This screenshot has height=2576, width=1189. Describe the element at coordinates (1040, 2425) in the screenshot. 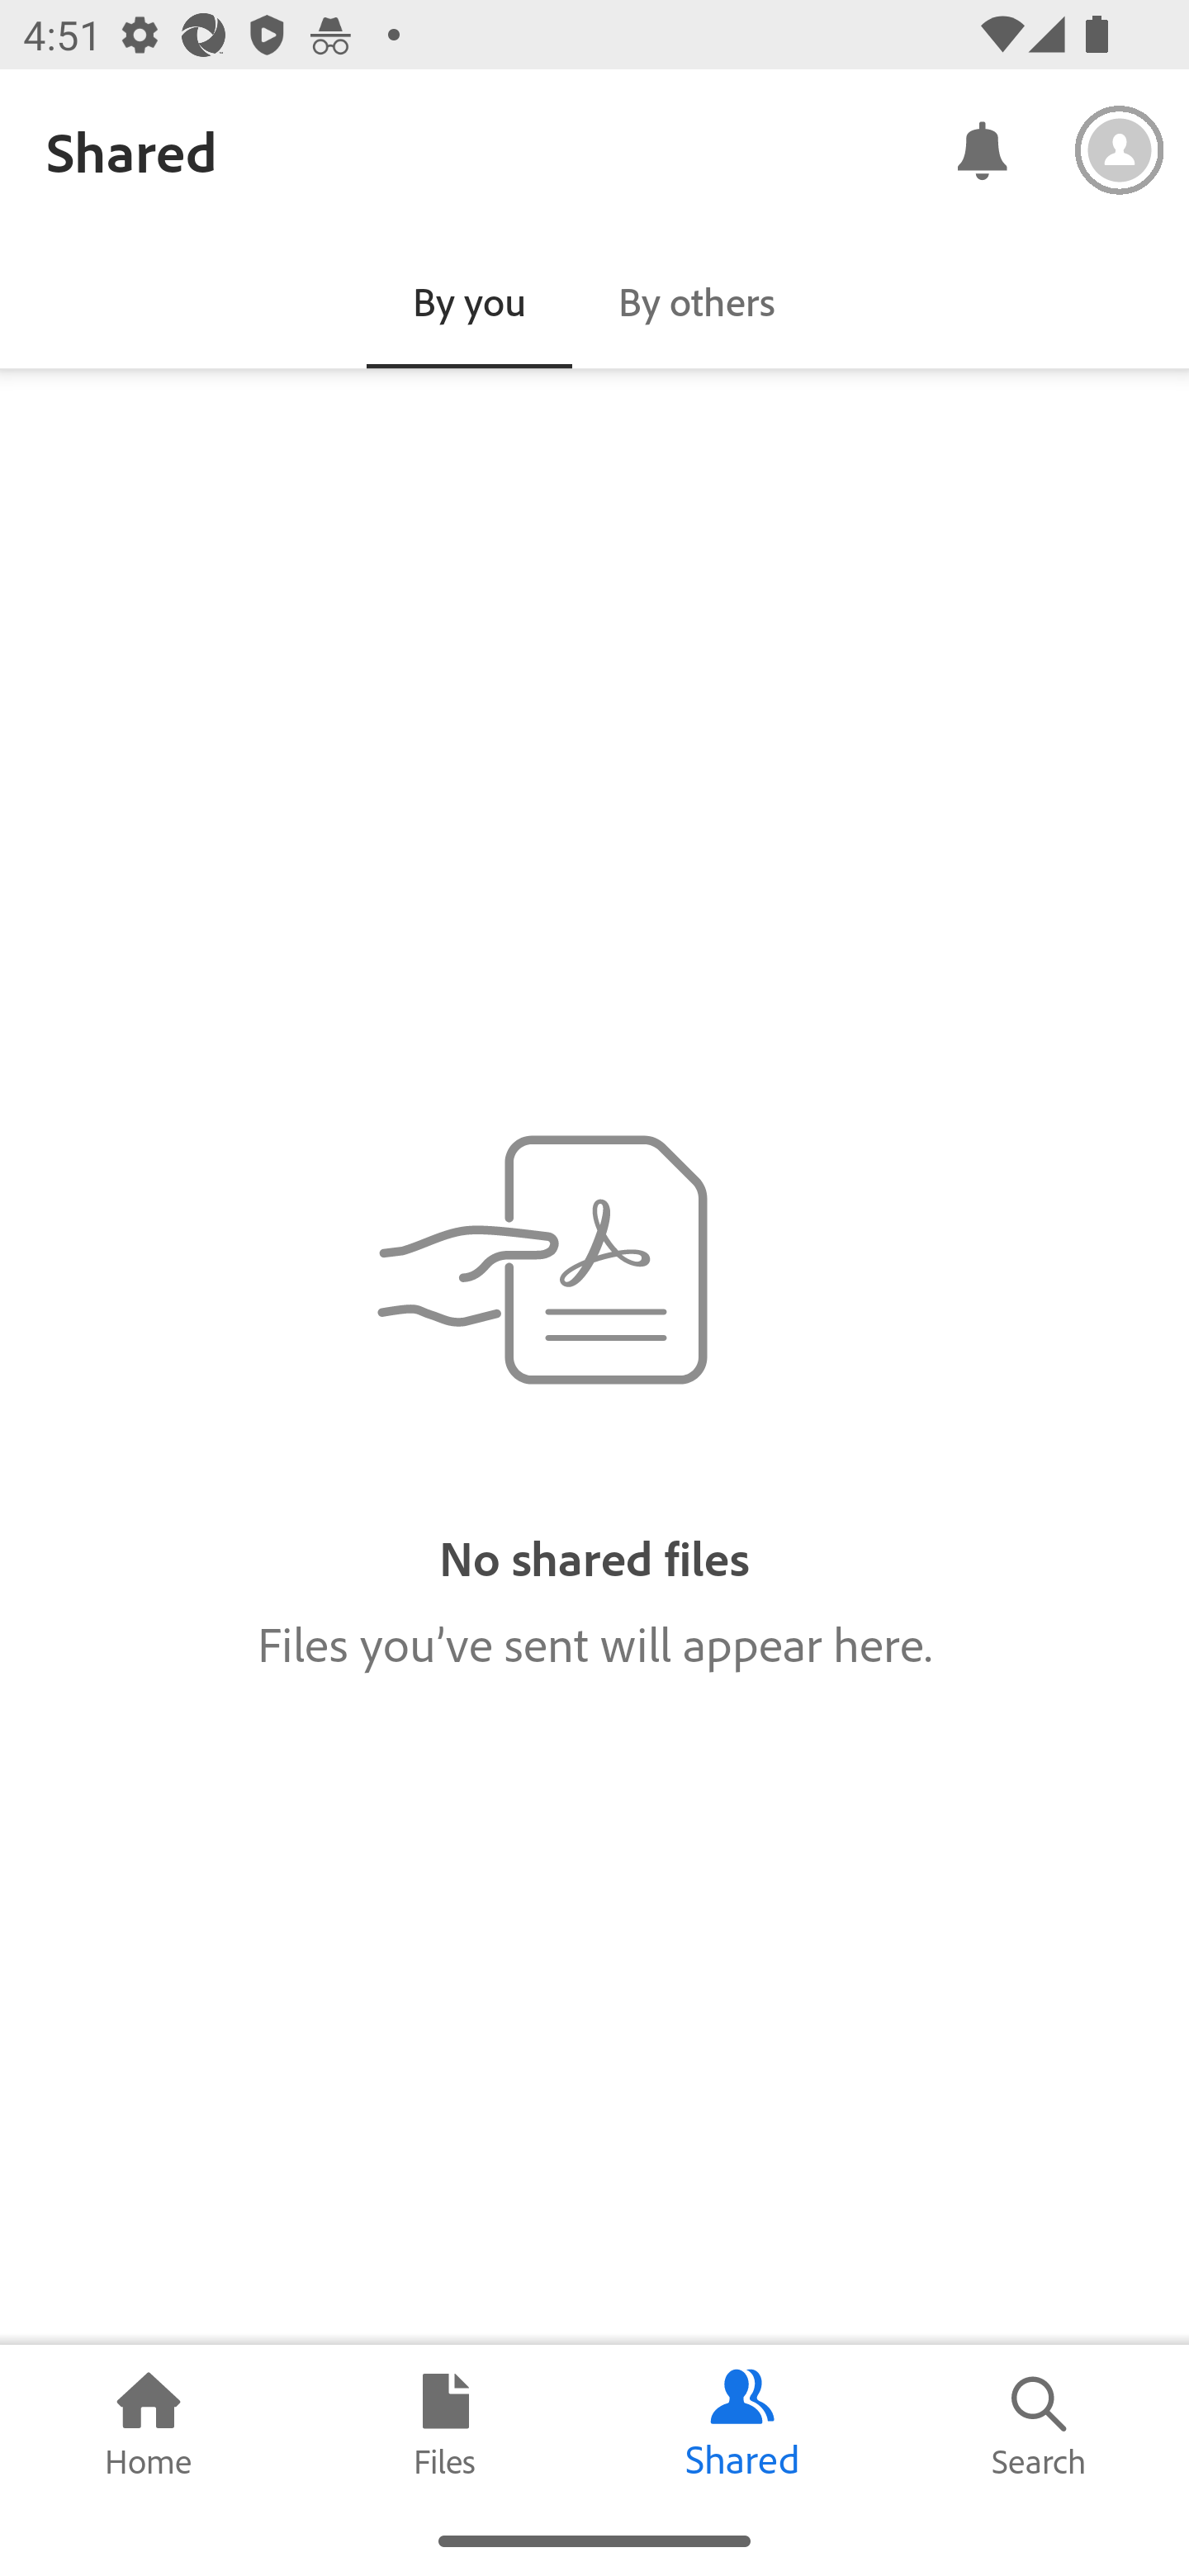

I see `Search` at that location.